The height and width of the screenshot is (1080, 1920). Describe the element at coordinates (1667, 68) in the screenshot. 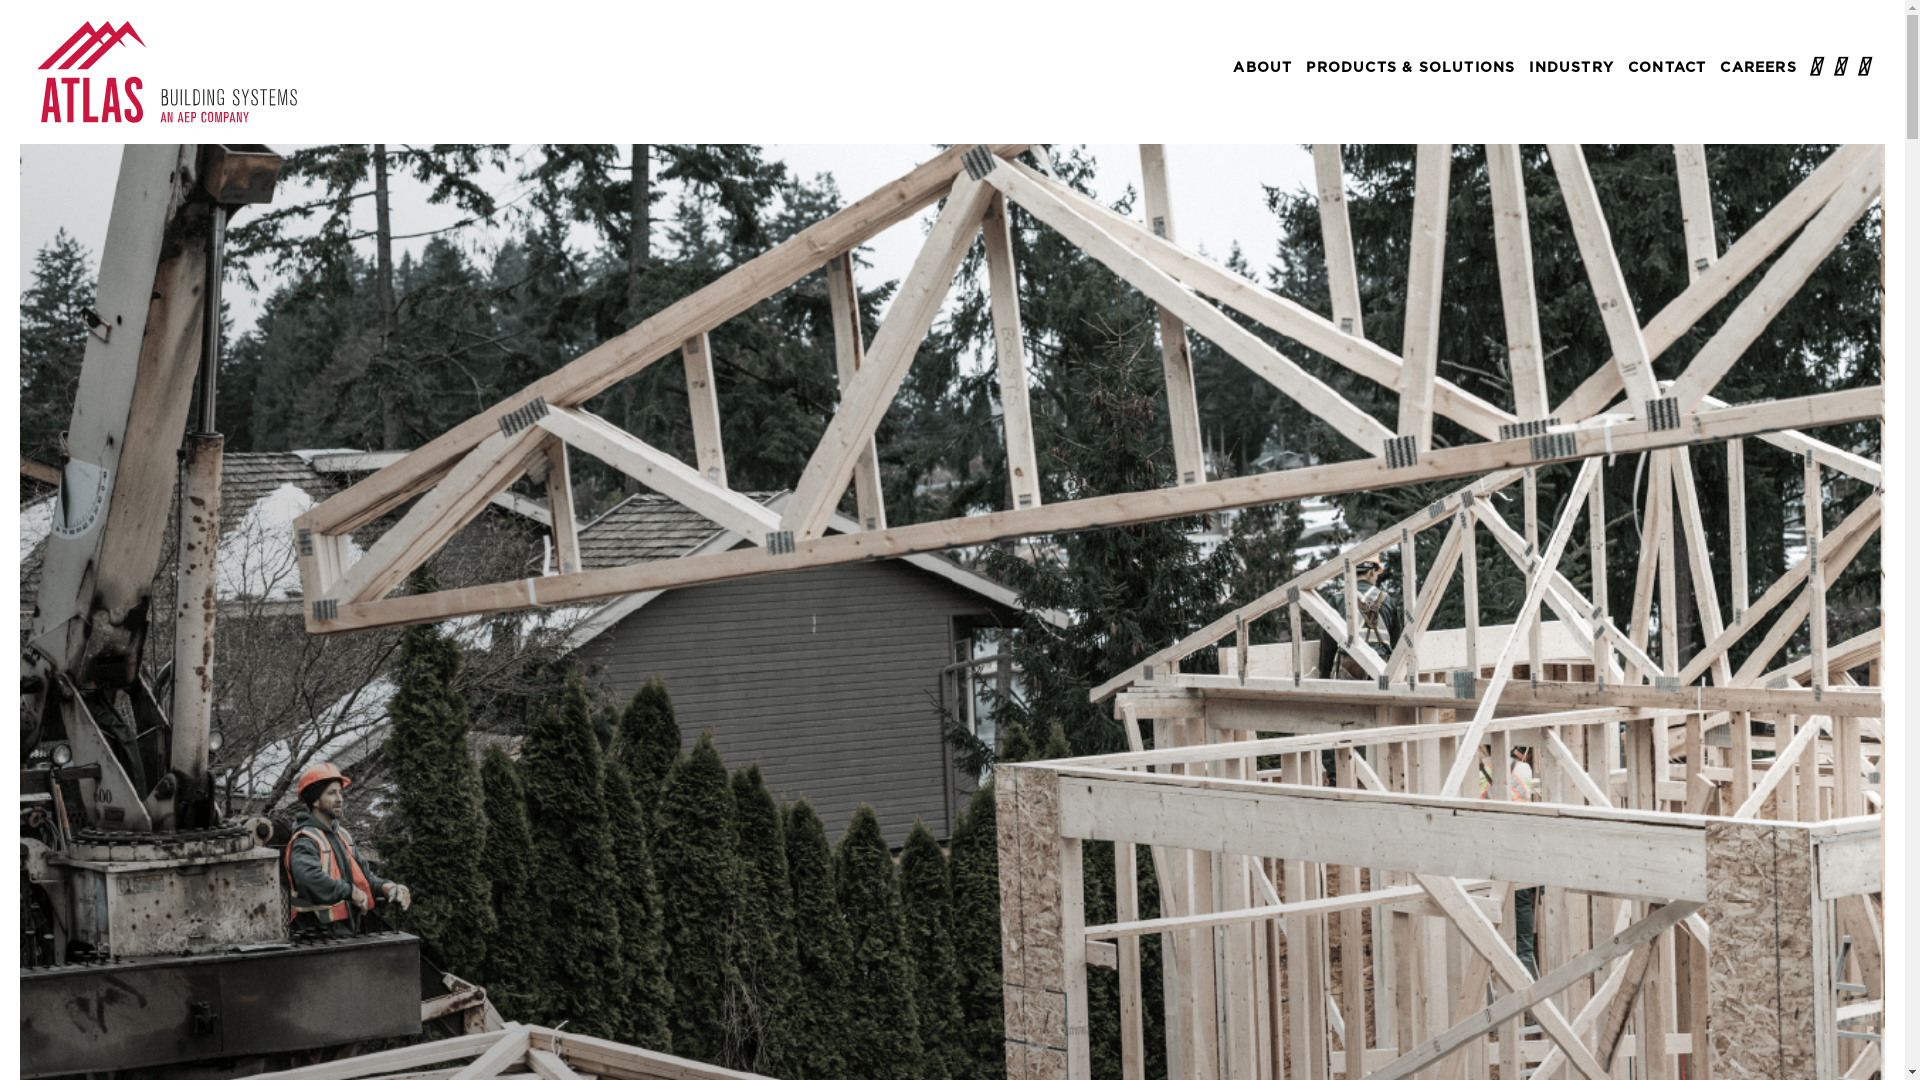

I see `CONTACT` at that location.